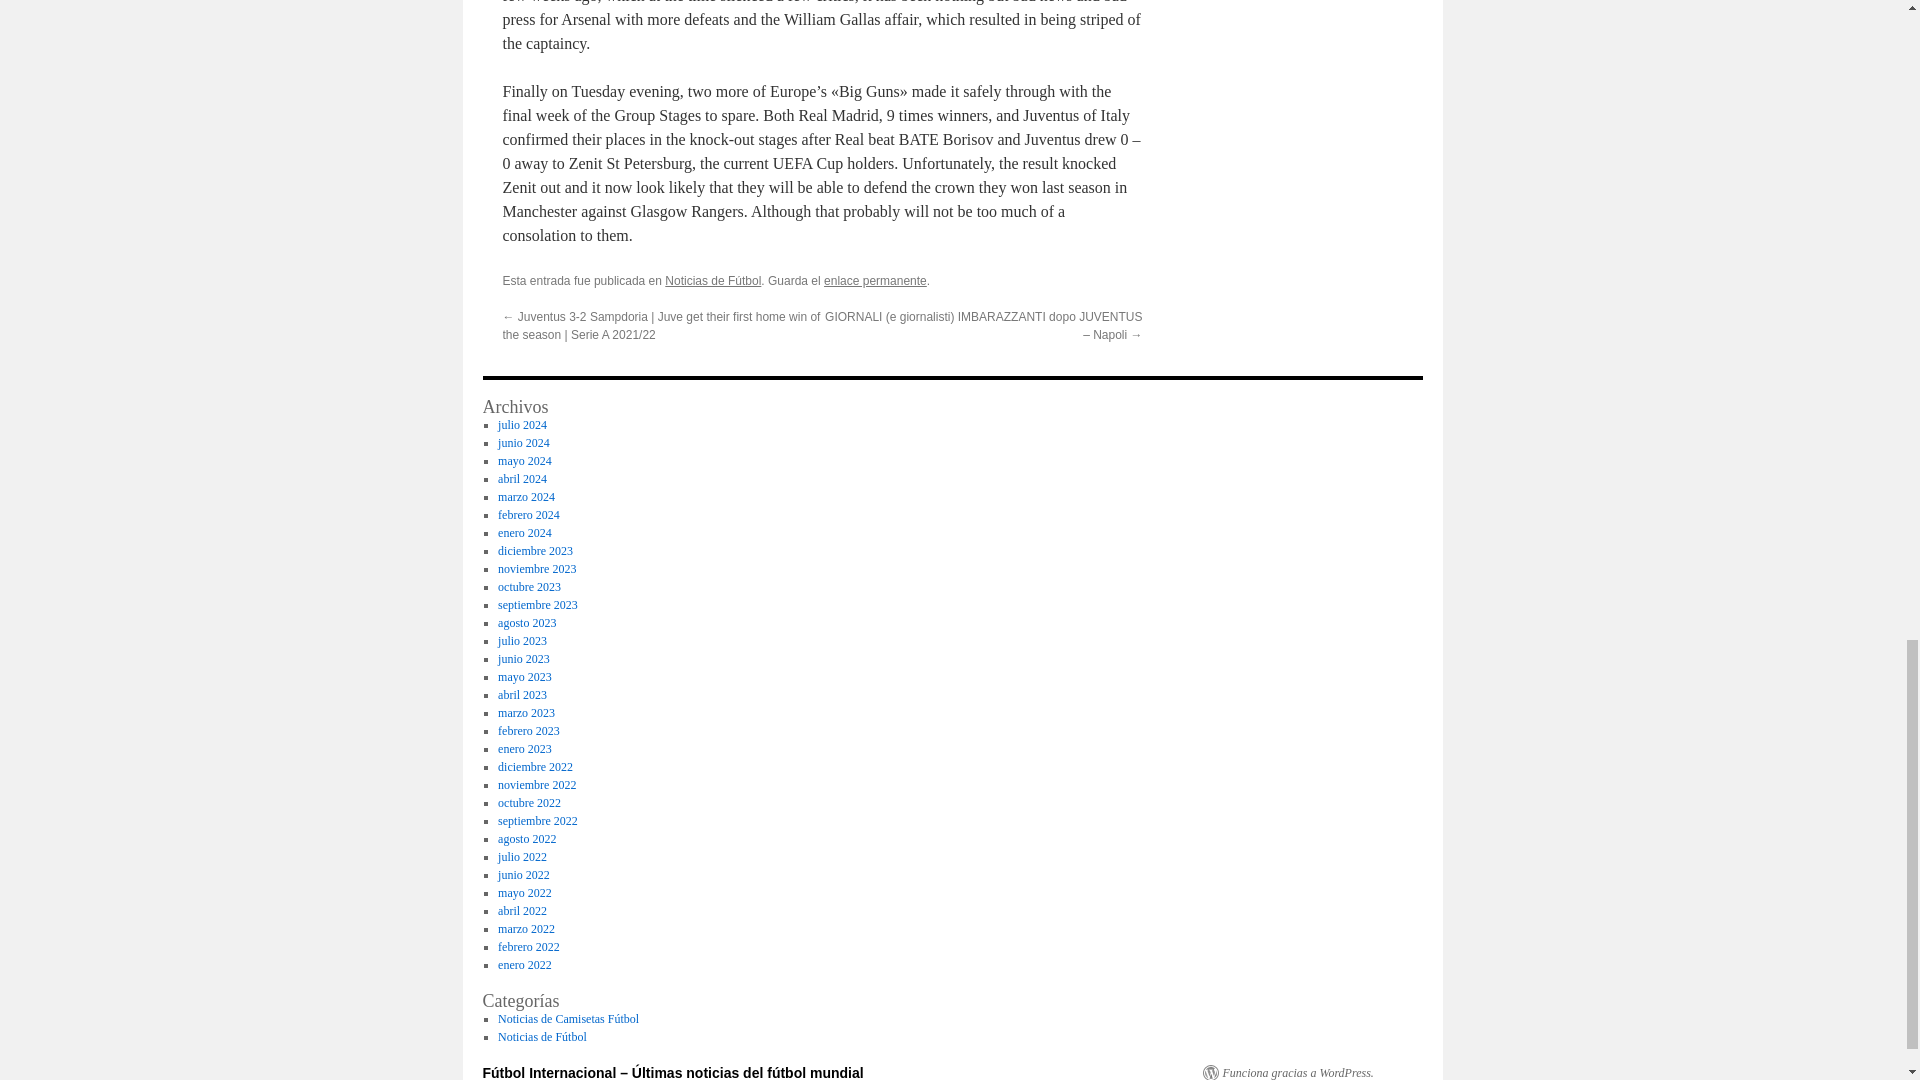 This screenshot has width=1920, height=1080. Describe the element at coordinates (534, 551) in the screenshot. I see `diciembre 2023` at that location.